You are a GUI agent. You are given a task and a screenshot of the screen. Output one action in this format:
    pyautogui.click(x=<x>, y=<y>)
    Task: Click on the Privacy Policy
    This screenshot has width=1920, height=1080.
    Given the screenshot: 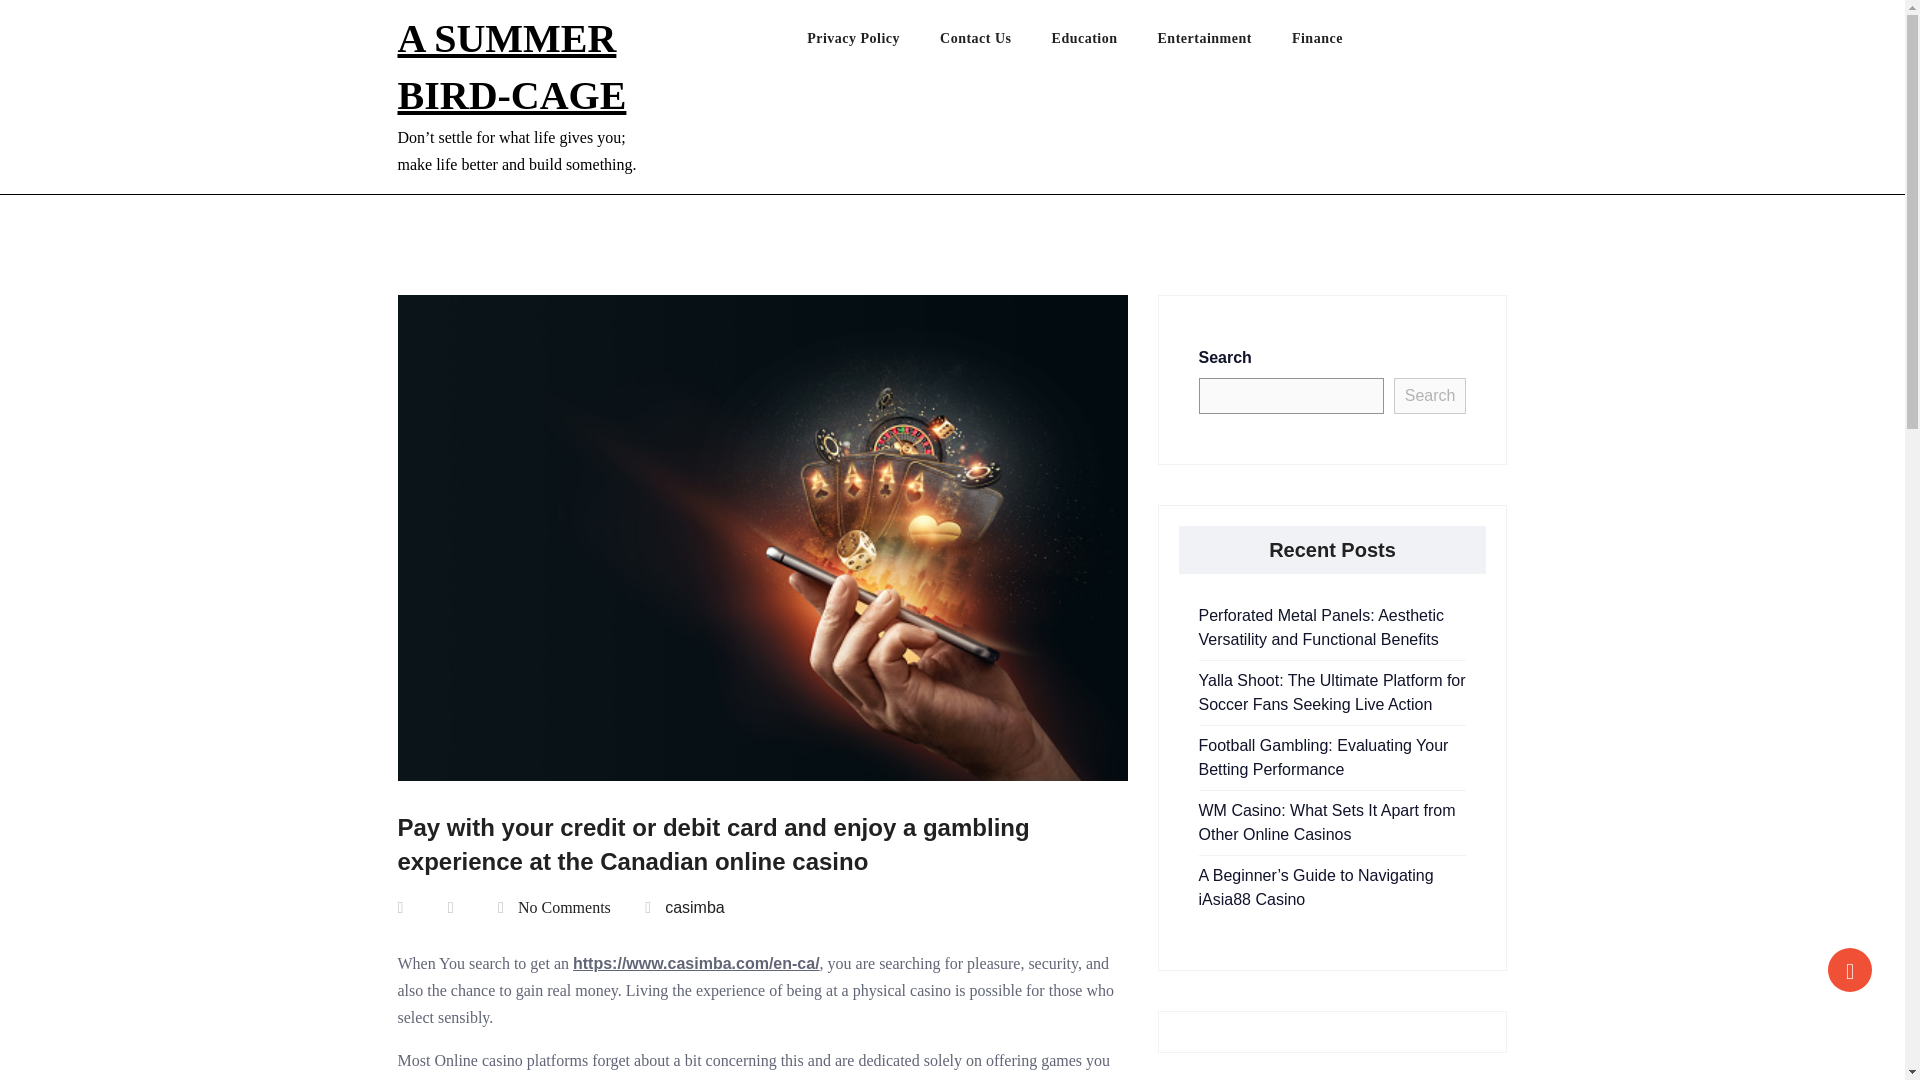 What is the action you would take?
    pyautogui.click(x=873, y=43)
    